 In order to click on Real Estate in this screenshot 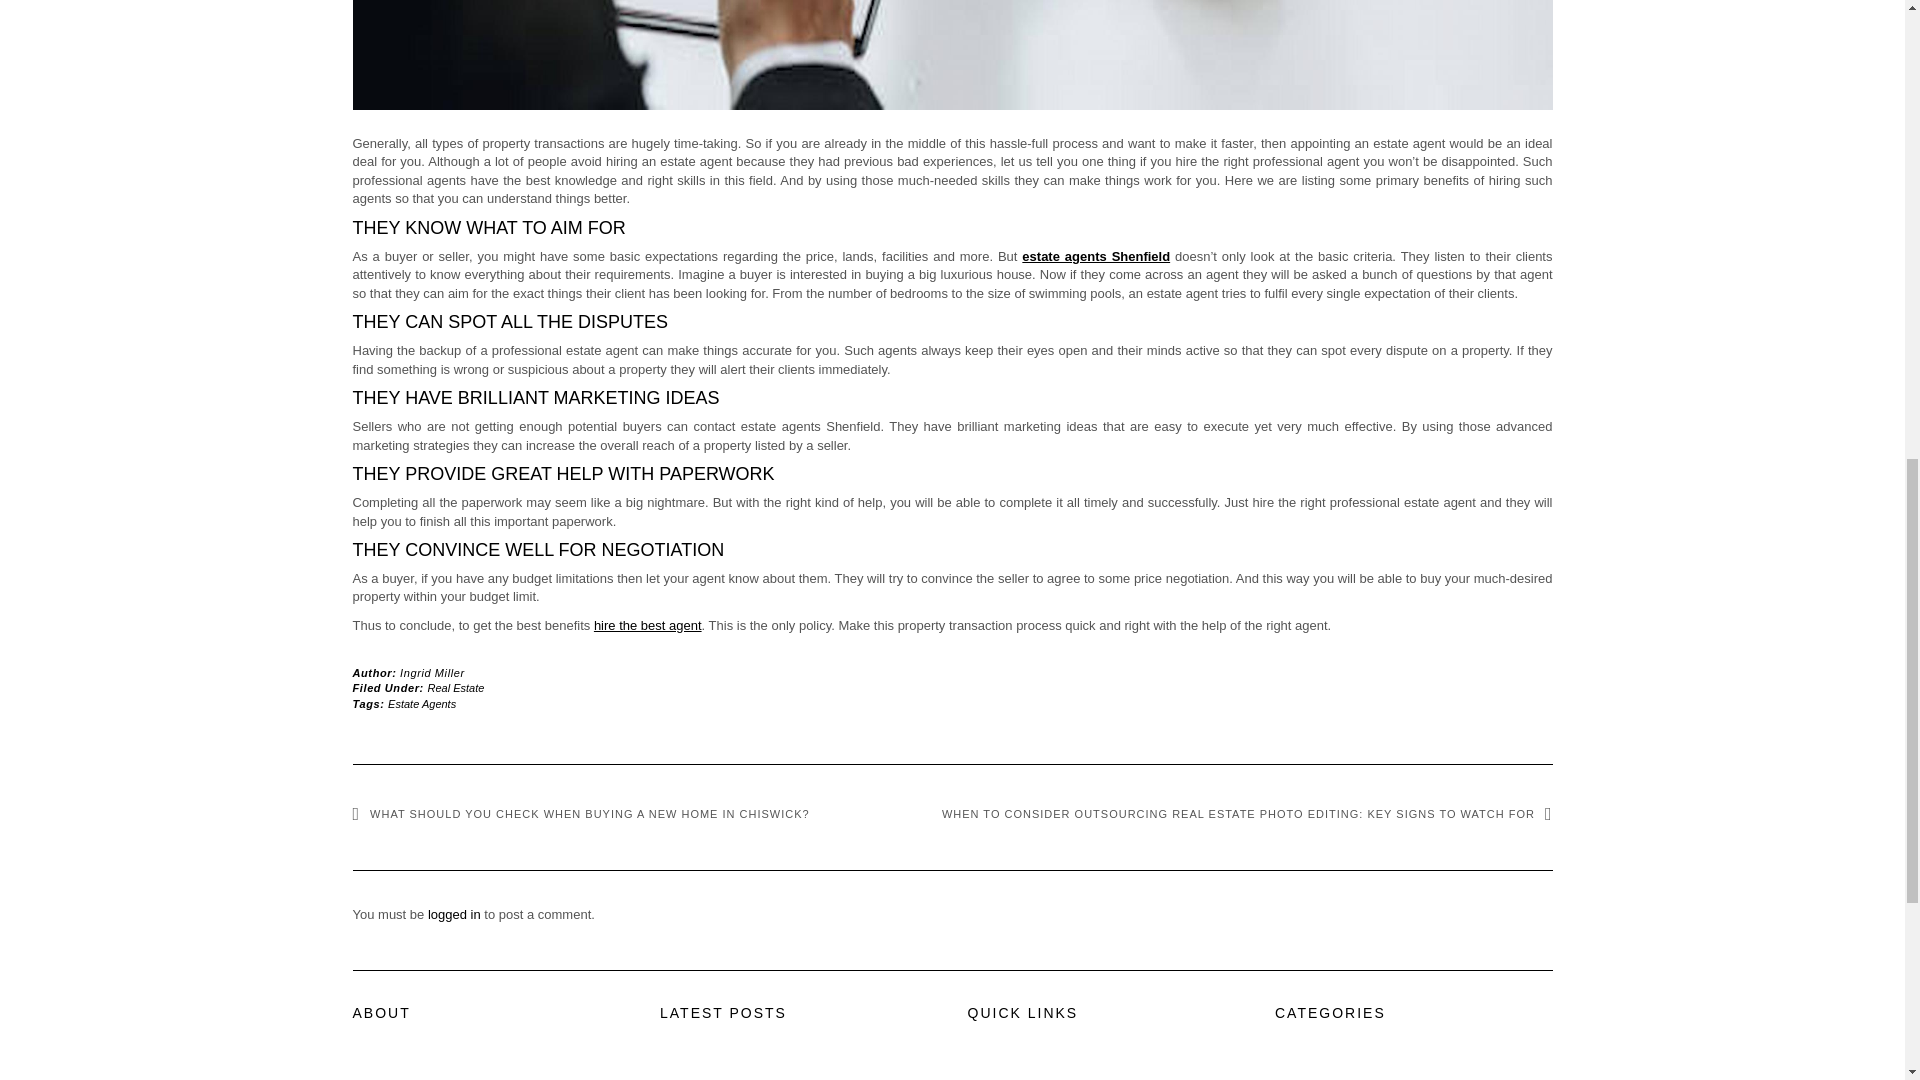, I will do `click(456, 688)`.